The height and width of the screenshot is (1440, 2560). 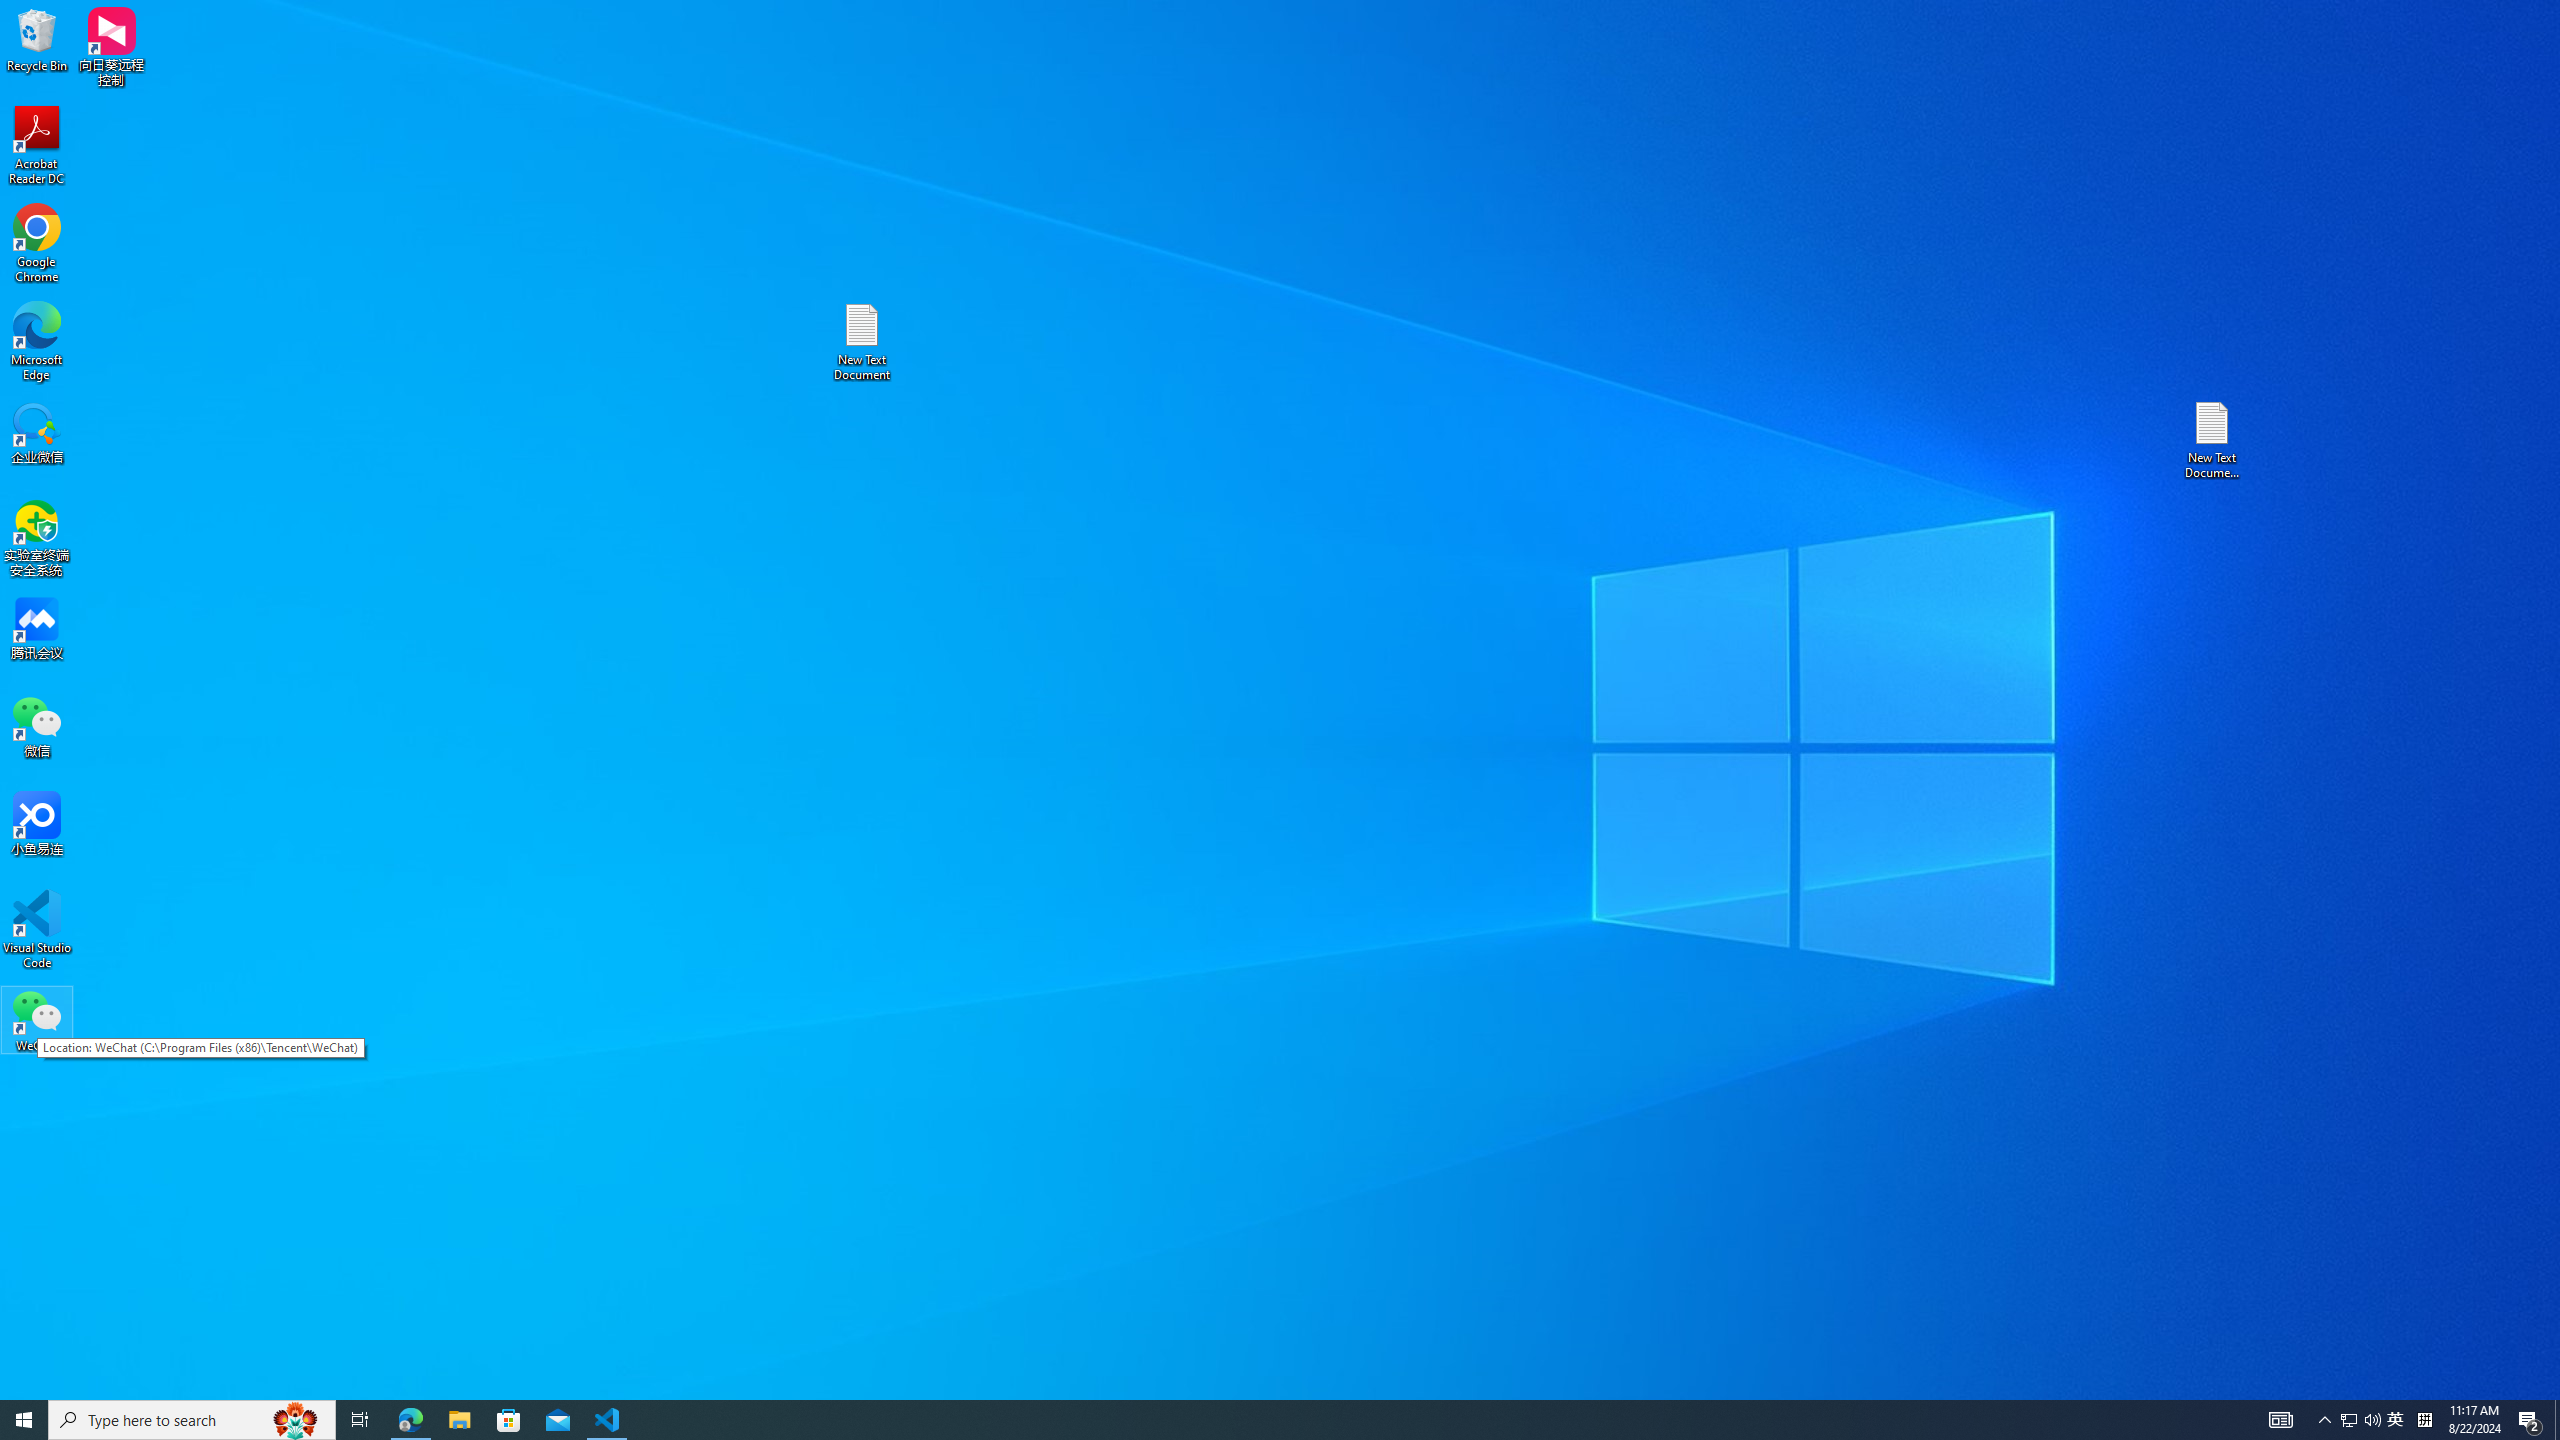 I want to click on Q2790: 100%, so click(x=2372, y=1420).